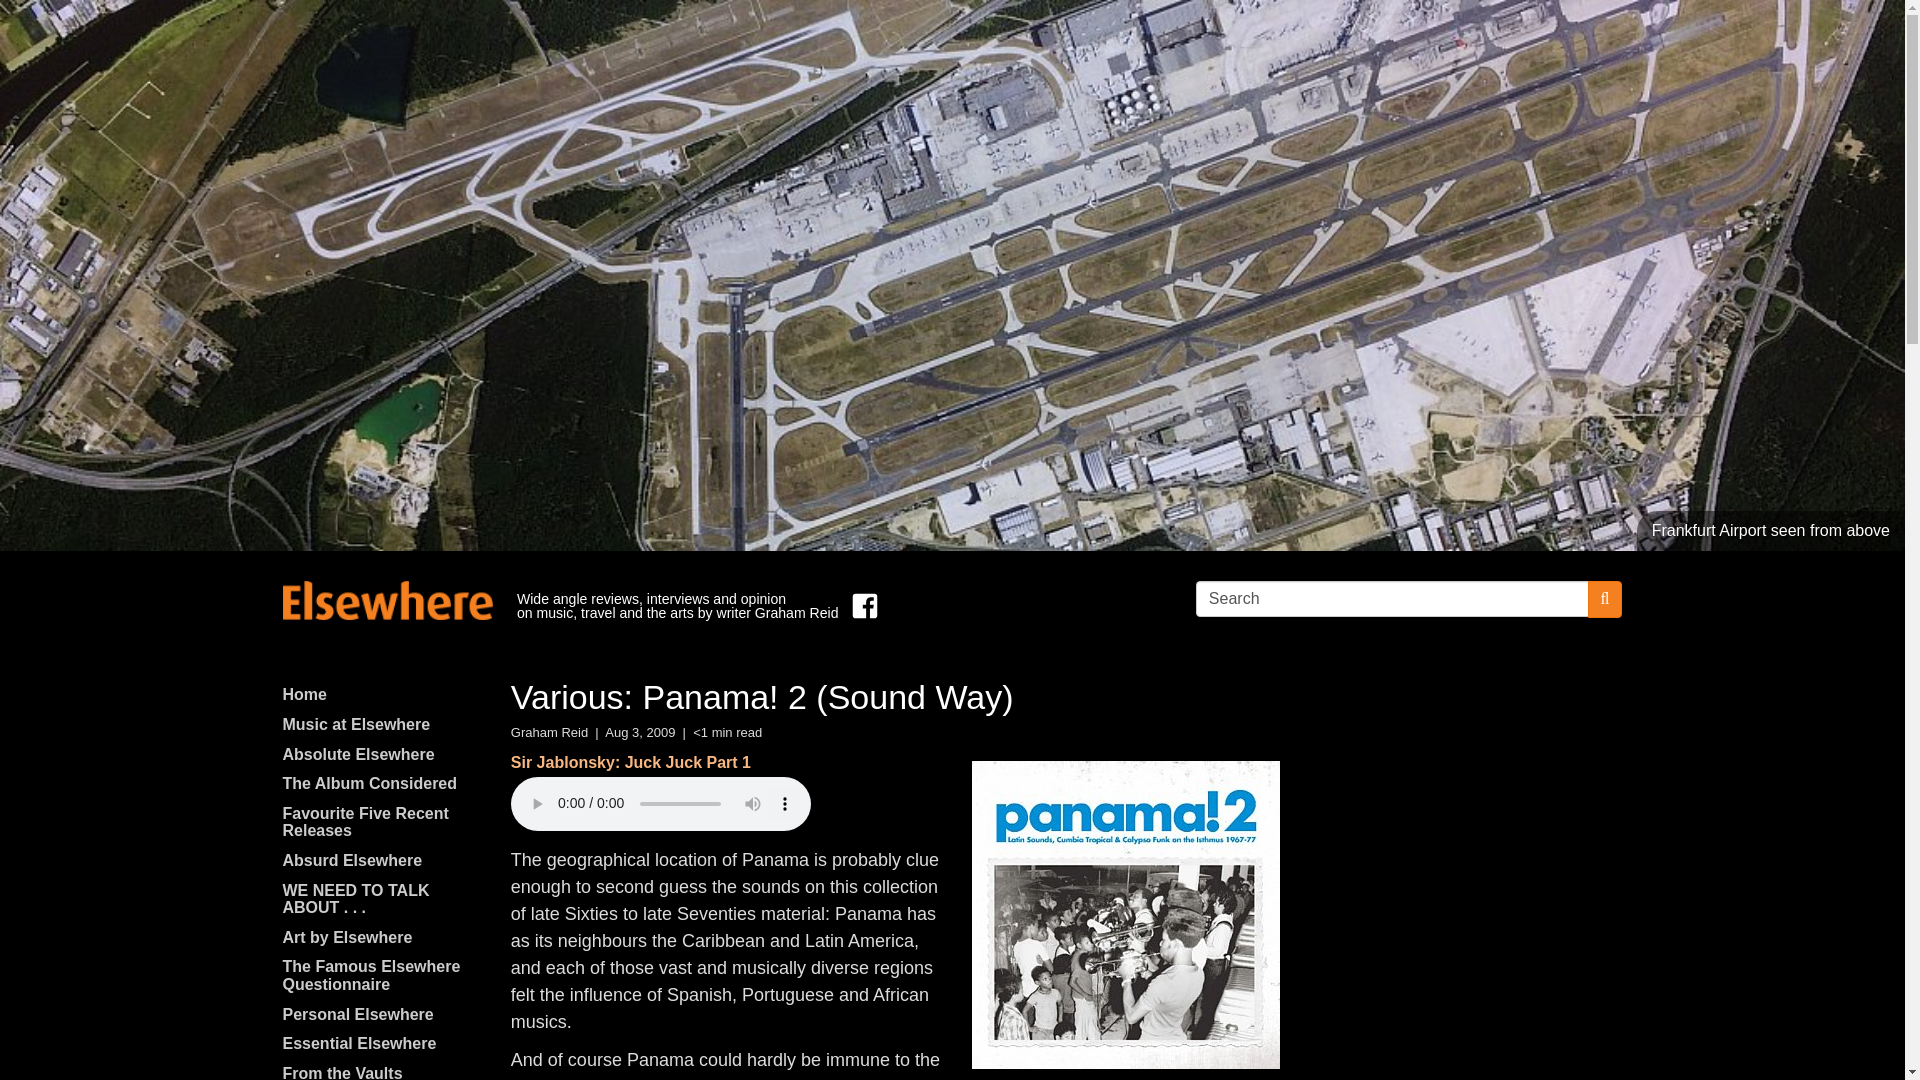  I want to click on Search, so click(1392, 598).